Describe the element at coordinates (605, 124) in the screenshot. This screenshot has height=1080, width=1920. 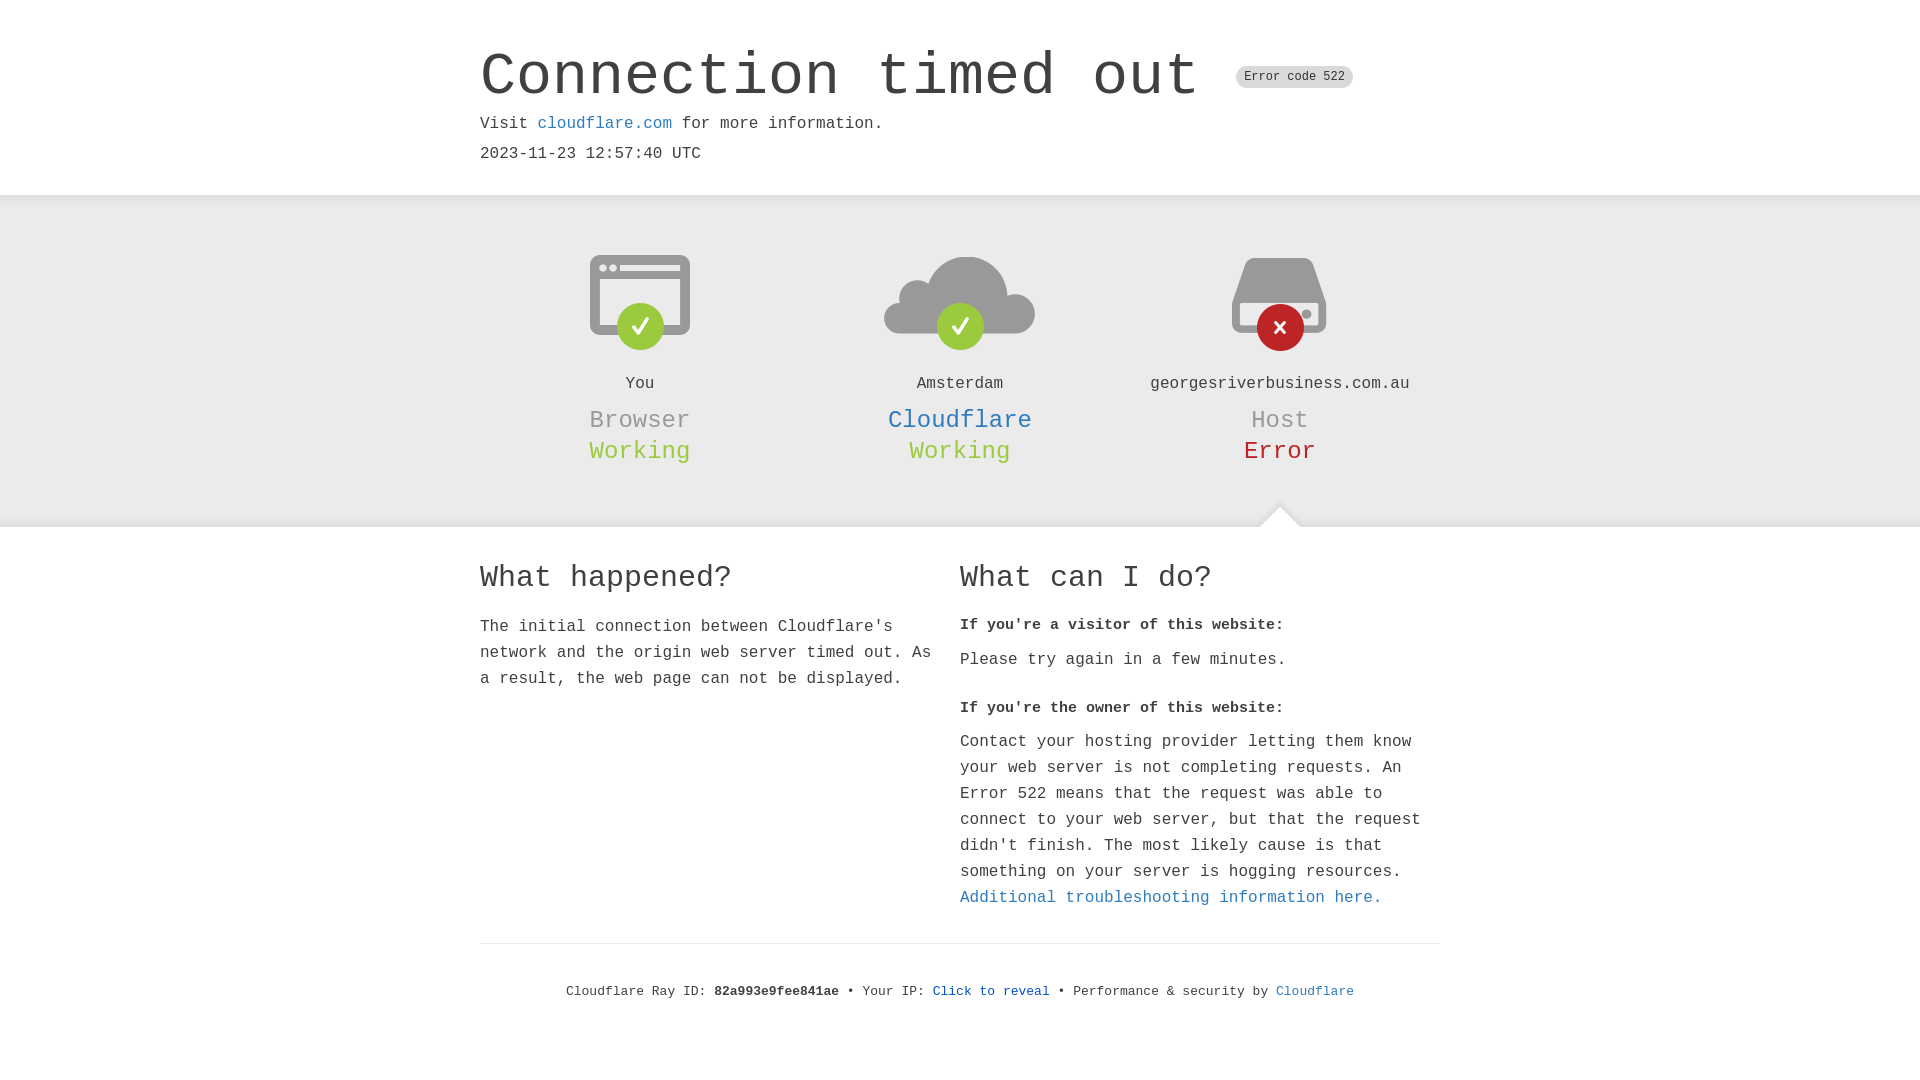
I see `cloudflare.com` at that location.